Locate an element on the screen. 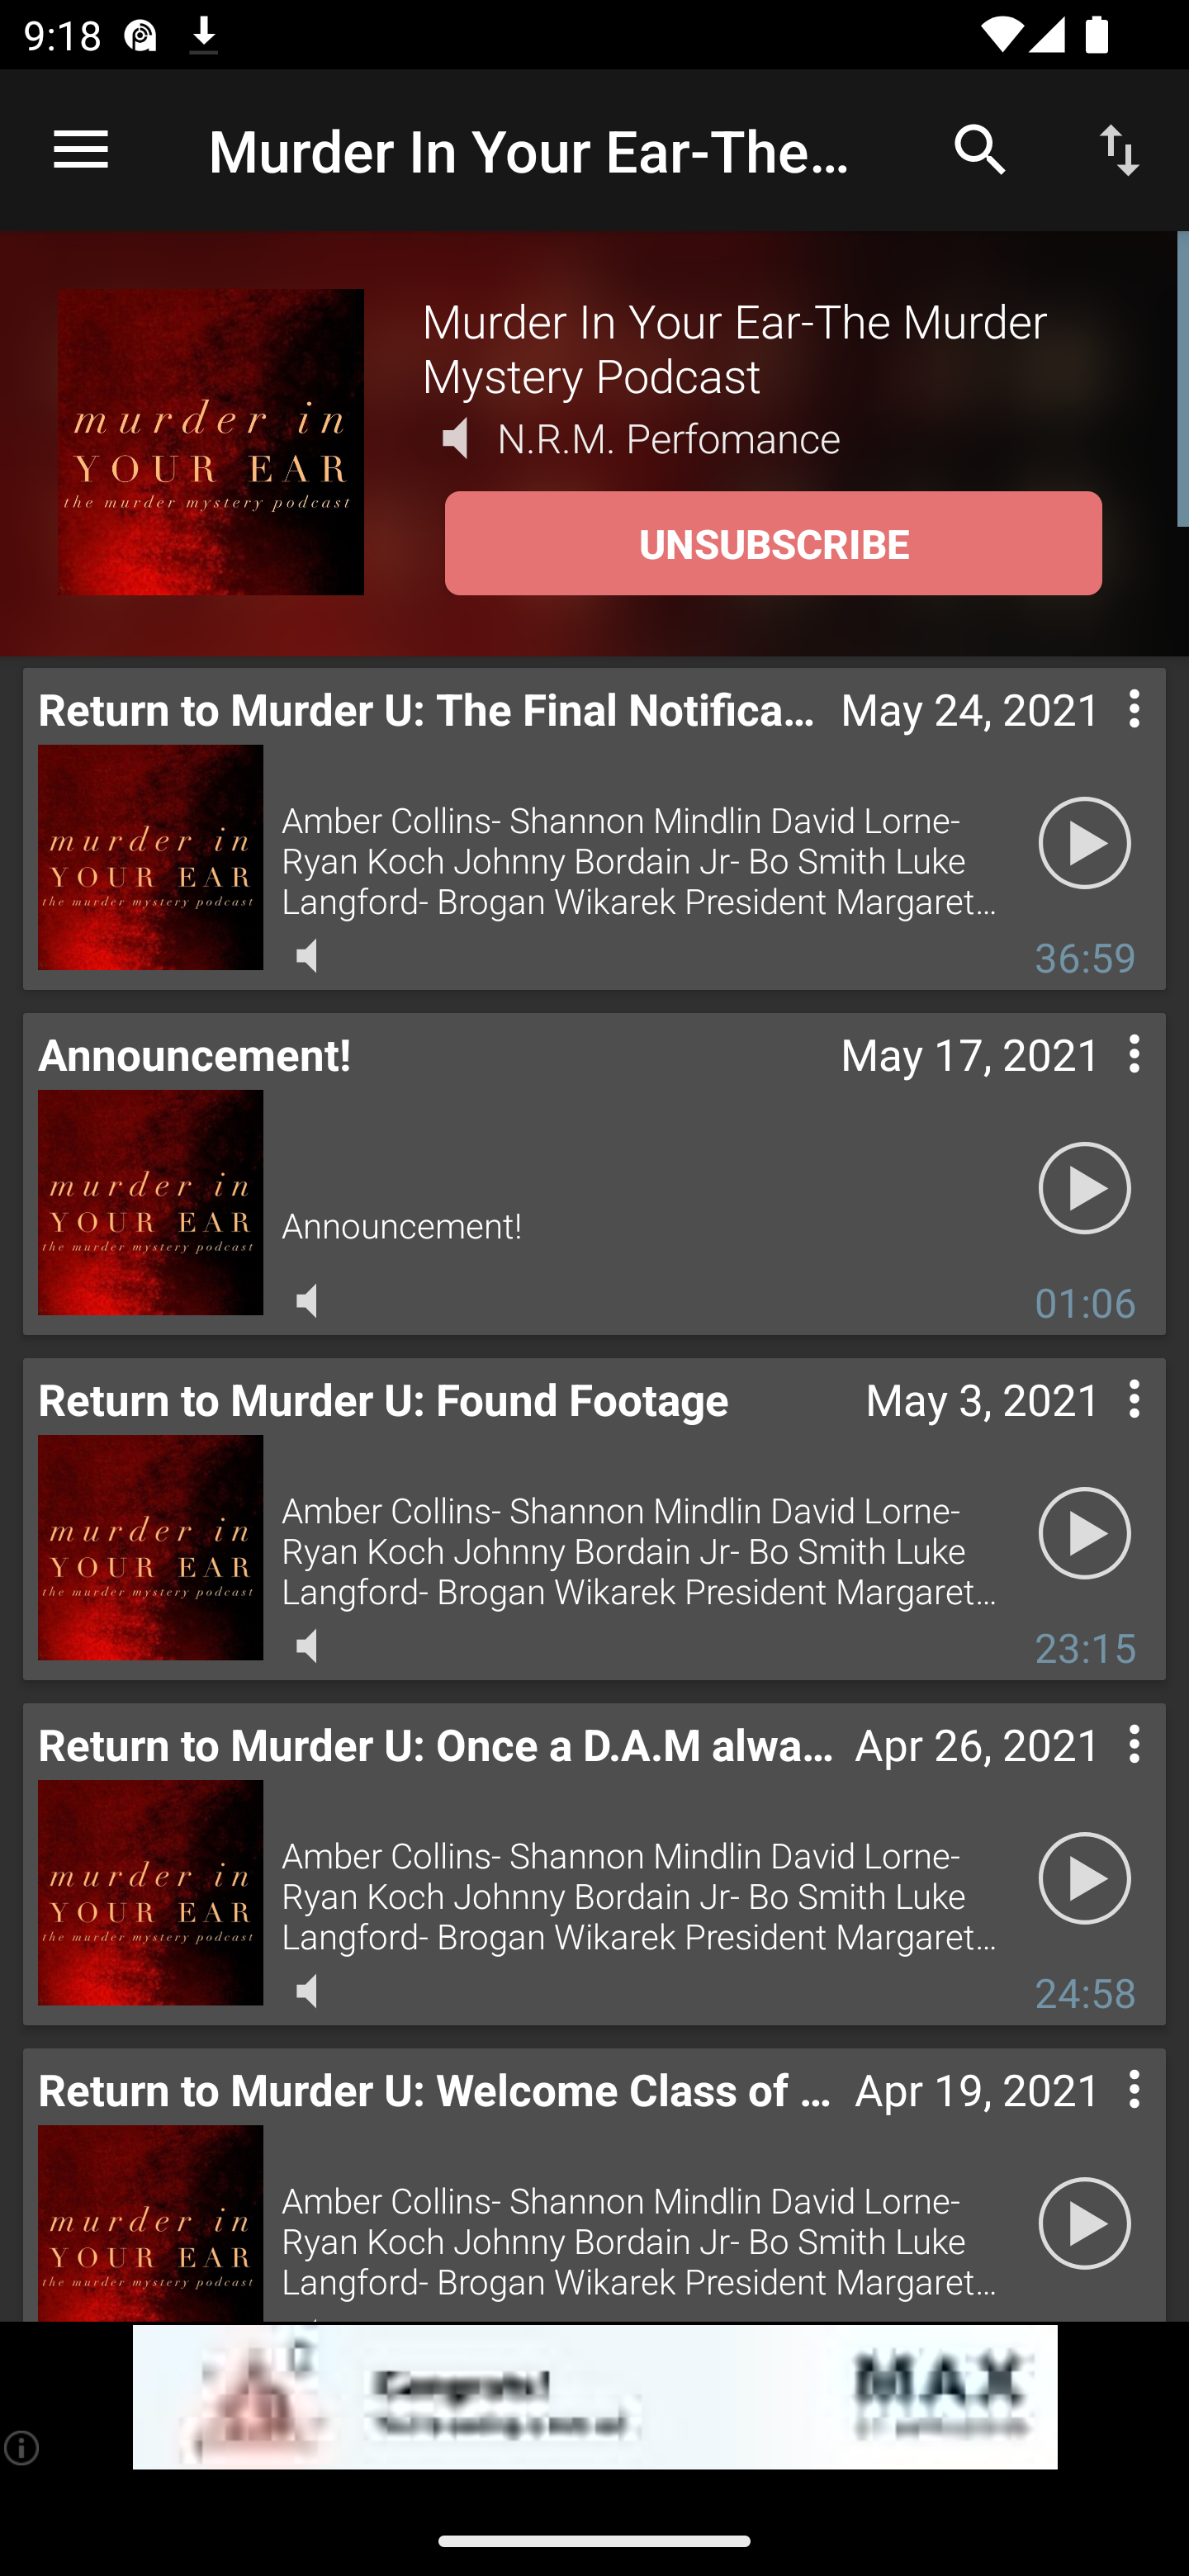  Contextual menu is located at coordinates (1098, 2121).